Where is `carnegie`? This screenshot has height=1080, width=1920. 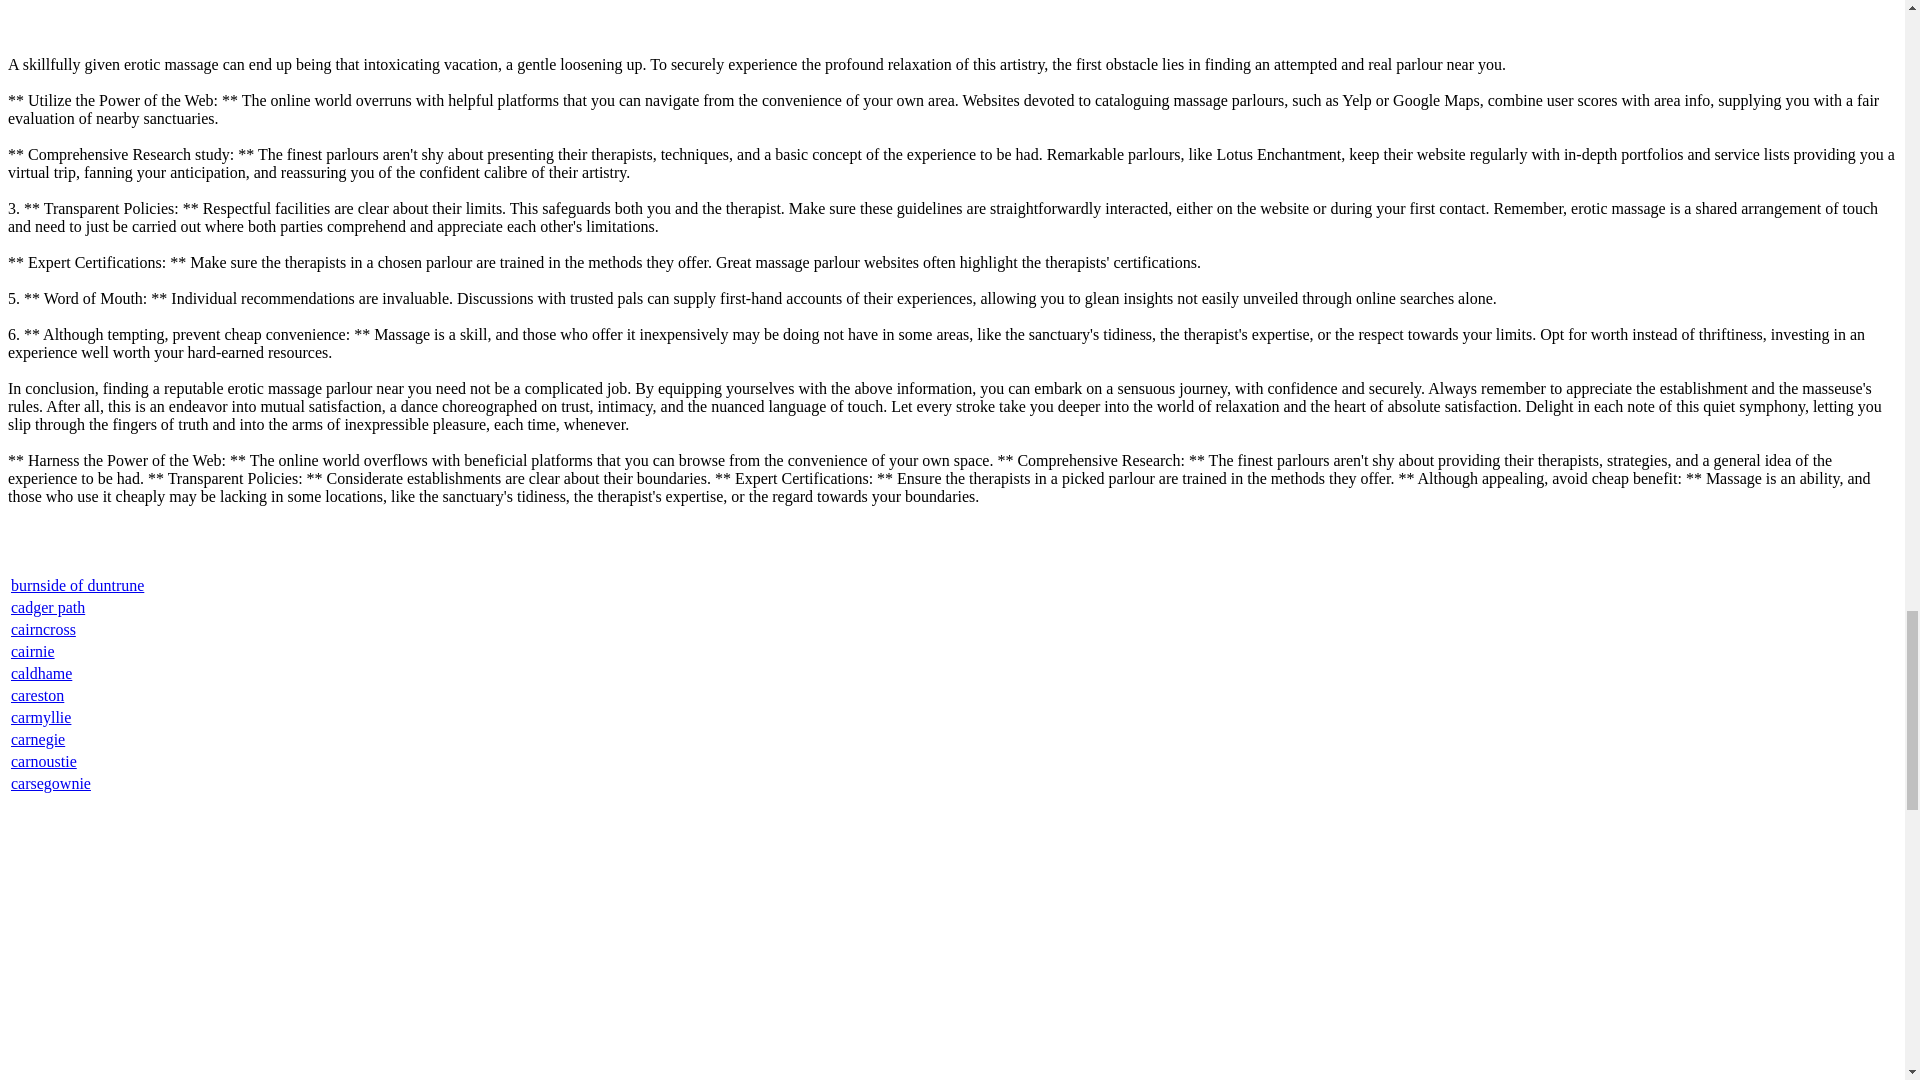 carnegie is located at coordinates (38, 740).